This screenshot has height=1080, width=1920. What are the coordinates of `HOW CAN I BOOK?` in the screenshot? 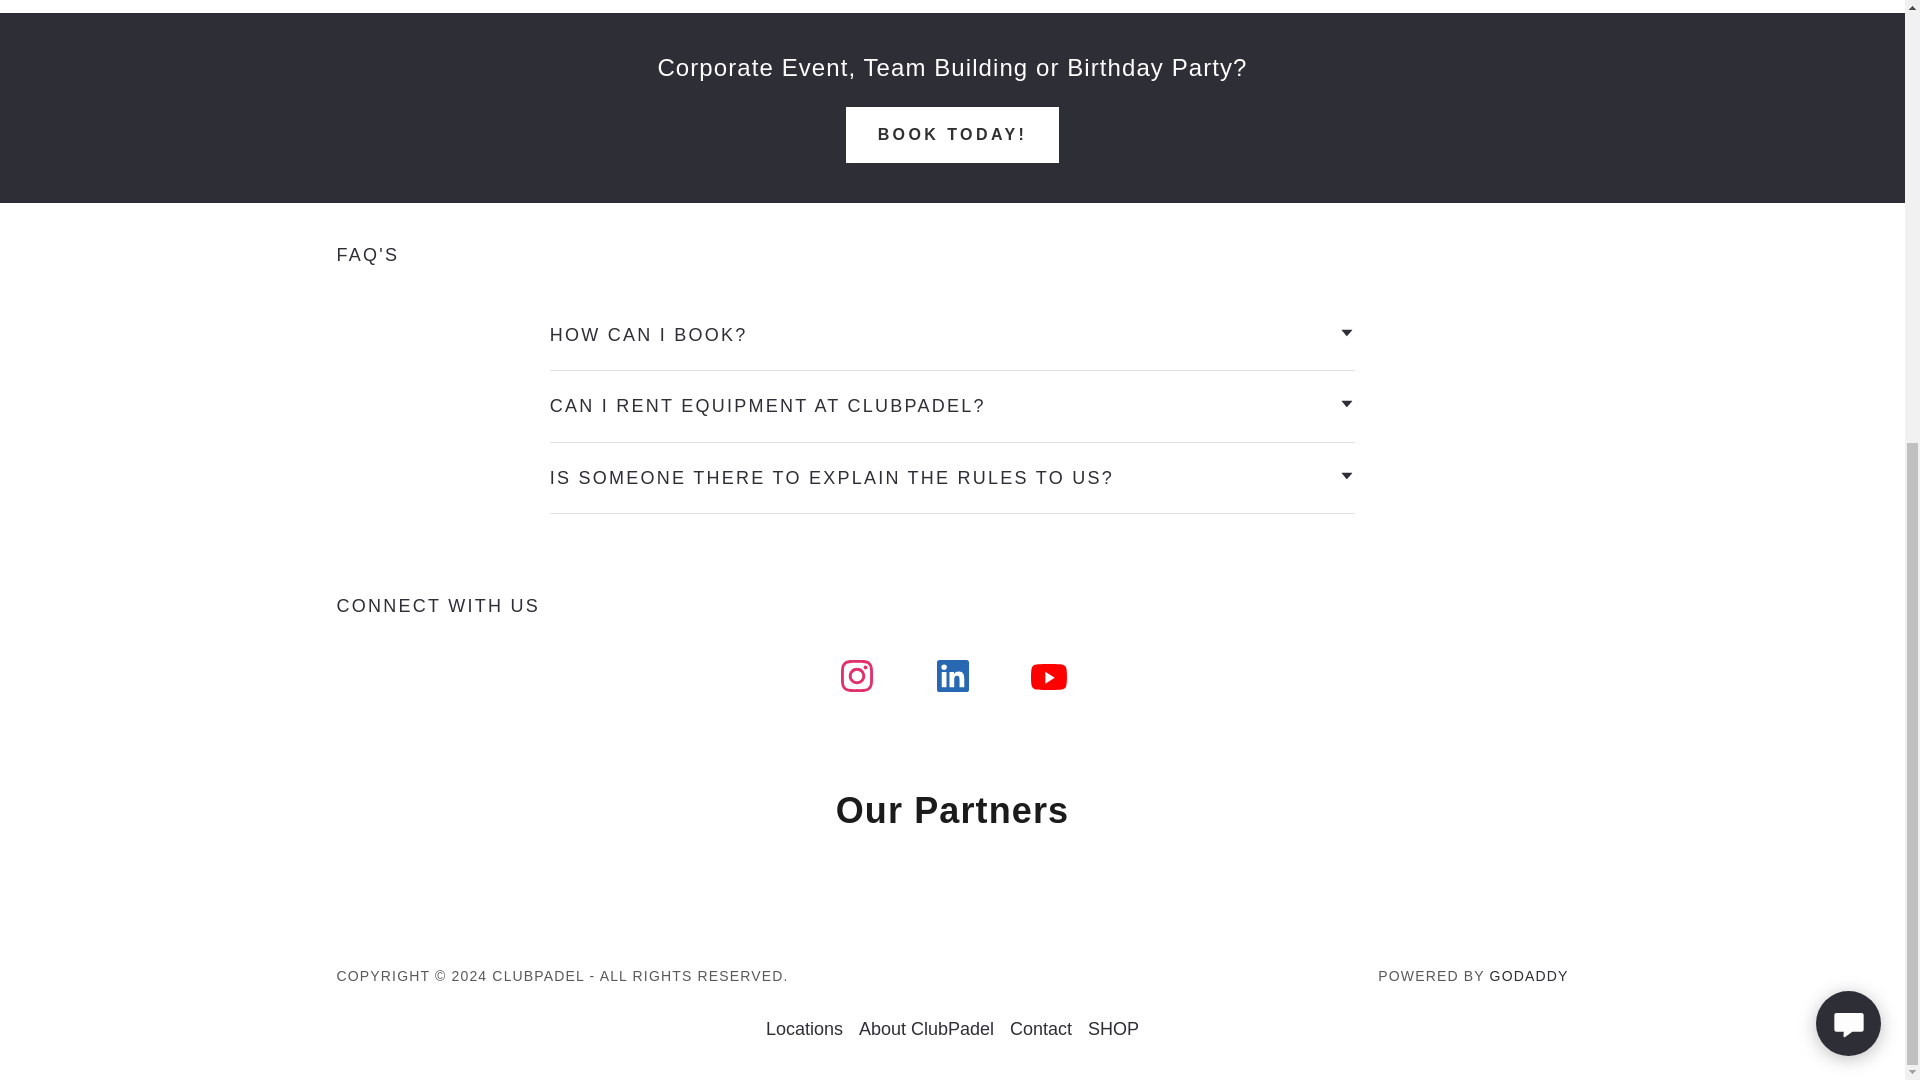 It's located at (952, 336).